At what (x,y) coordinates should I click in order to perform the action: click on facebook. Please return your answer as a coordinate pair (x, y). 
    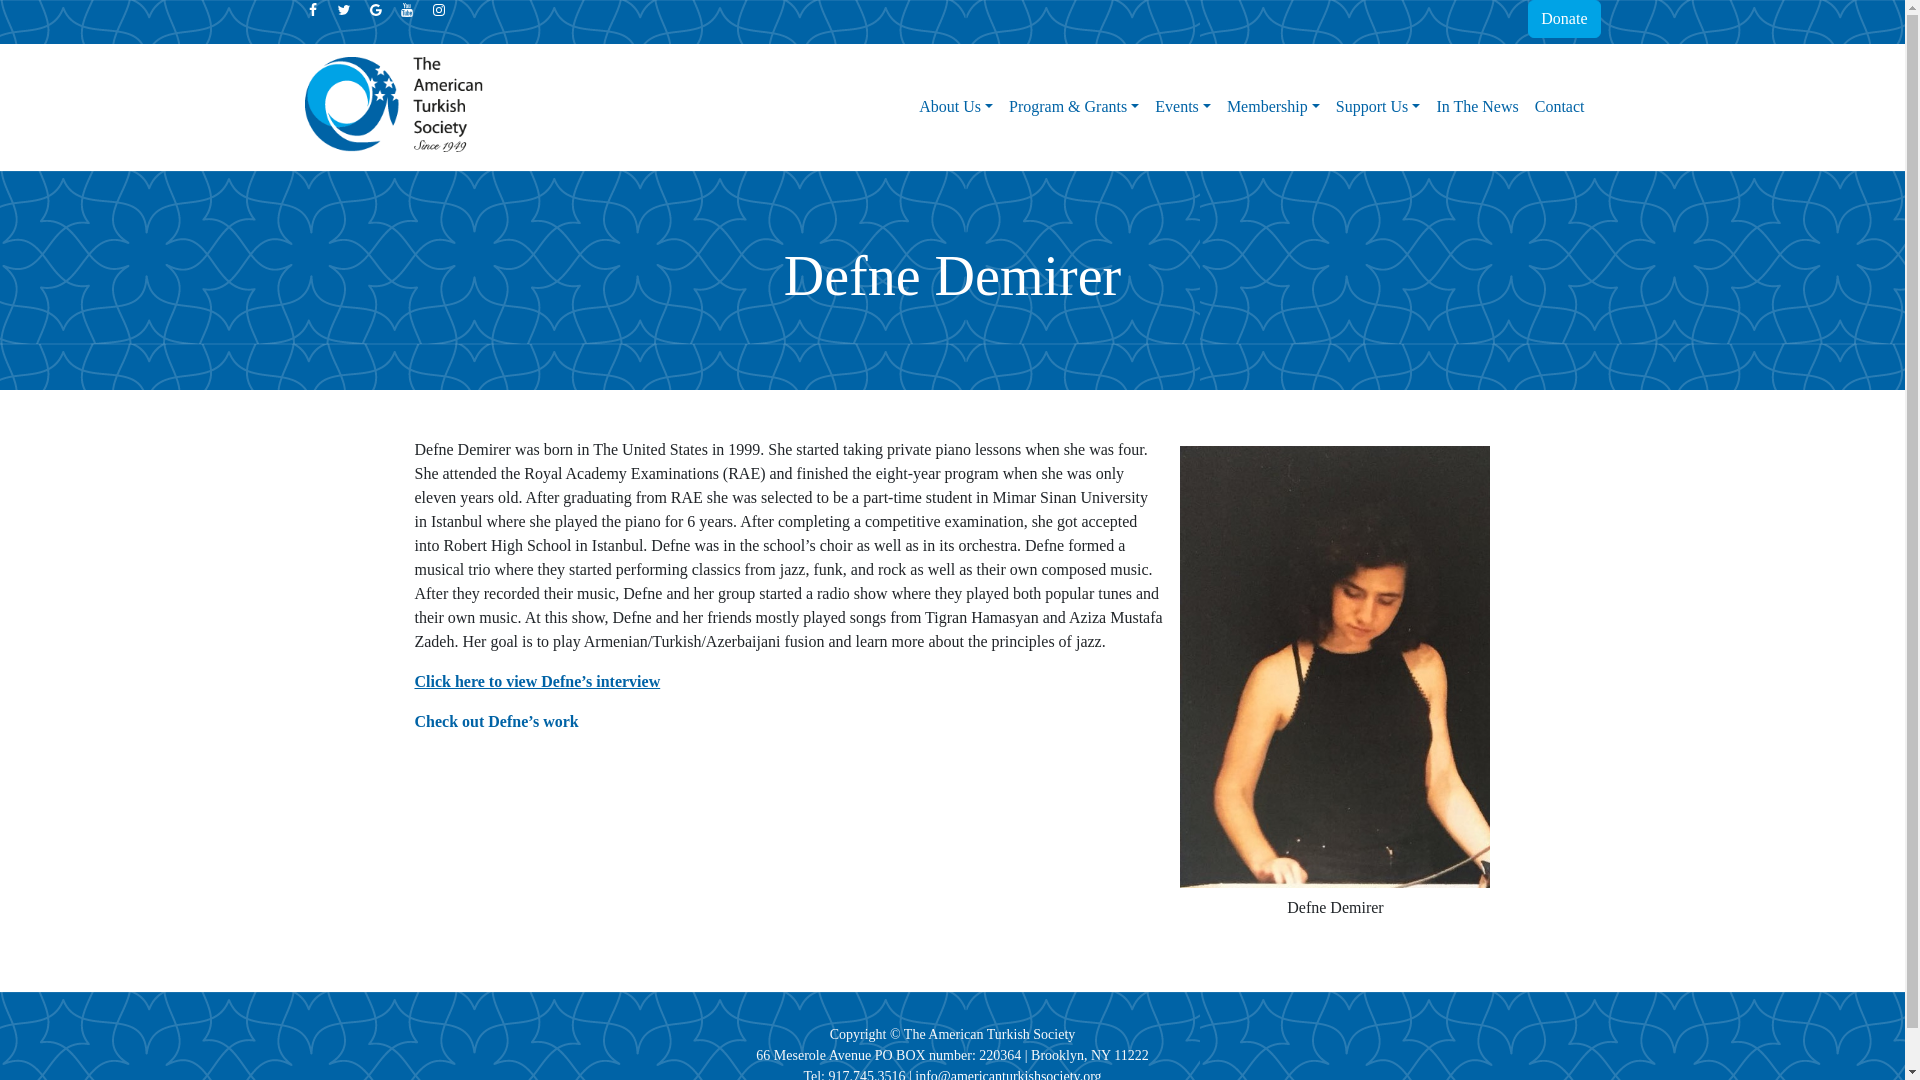
    Looking at the image, I should click on (314, 10).